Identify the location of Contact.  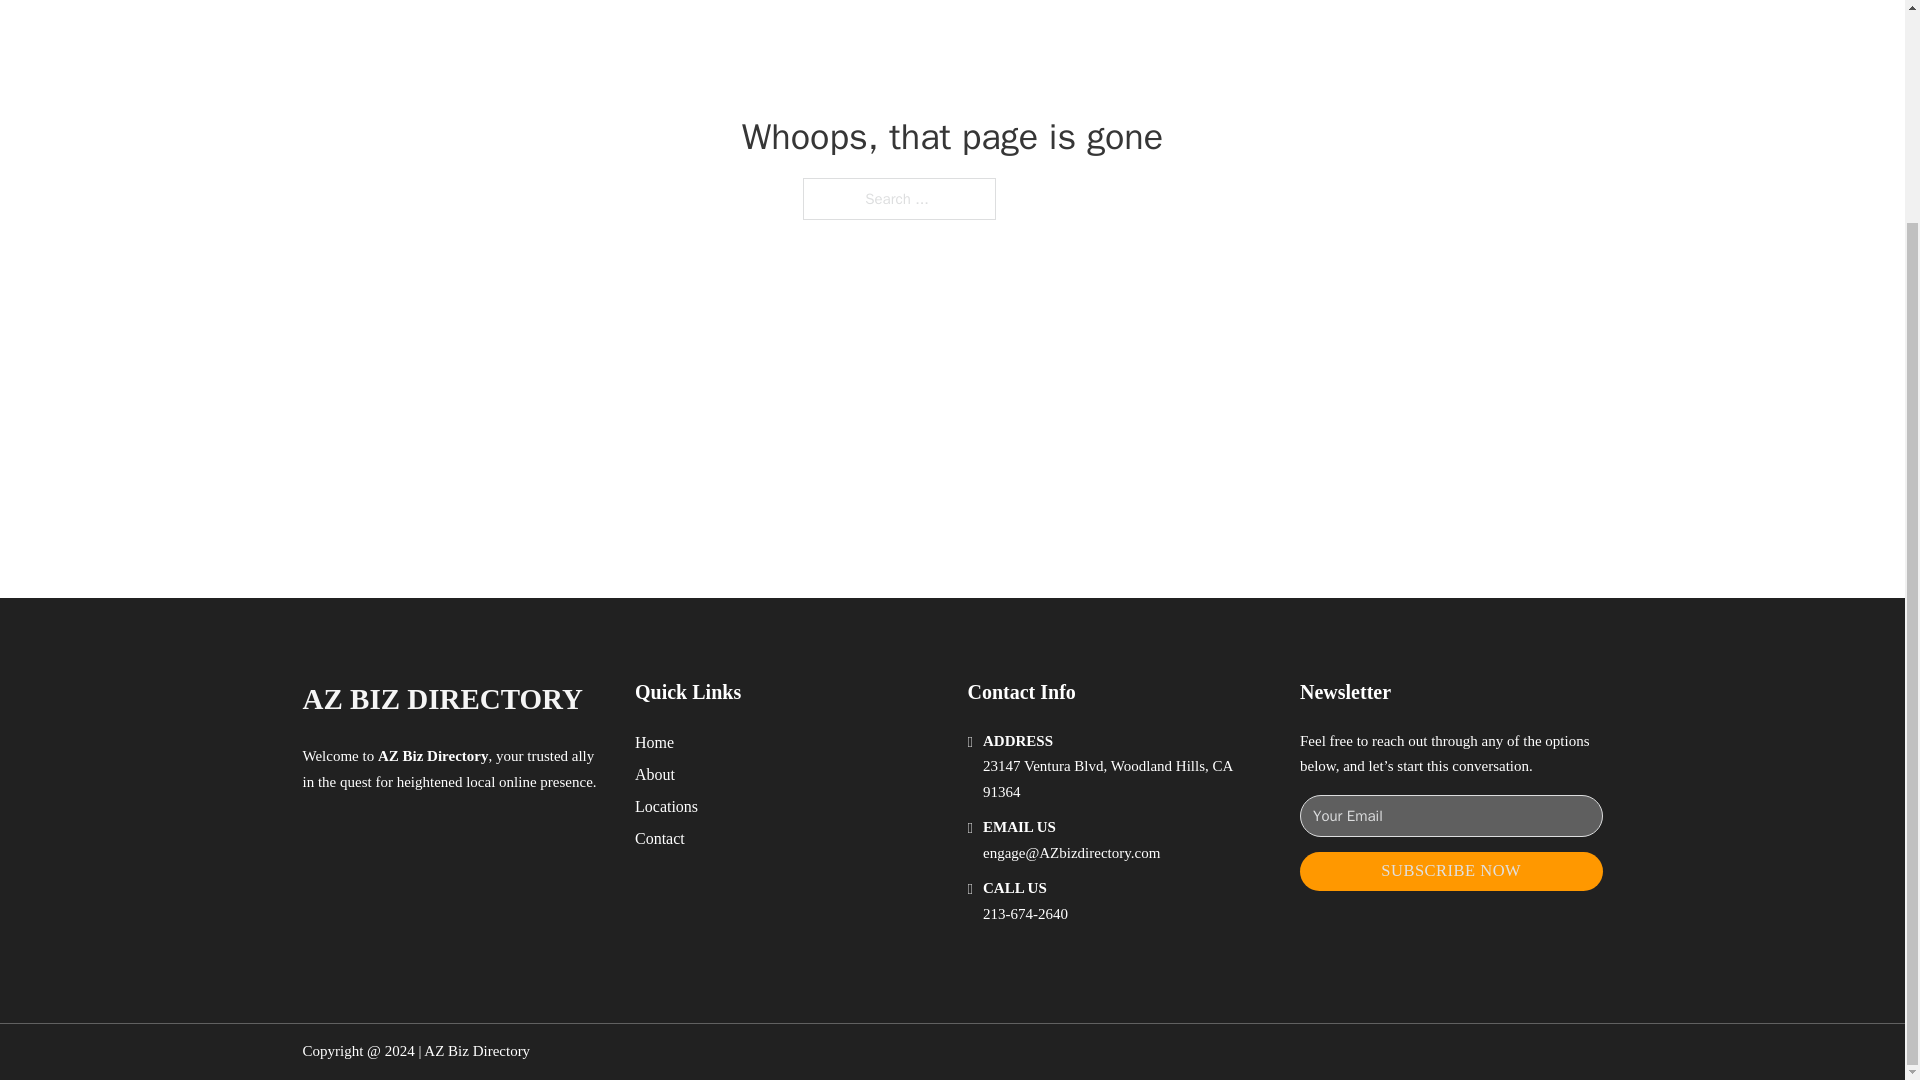
(660, 838).